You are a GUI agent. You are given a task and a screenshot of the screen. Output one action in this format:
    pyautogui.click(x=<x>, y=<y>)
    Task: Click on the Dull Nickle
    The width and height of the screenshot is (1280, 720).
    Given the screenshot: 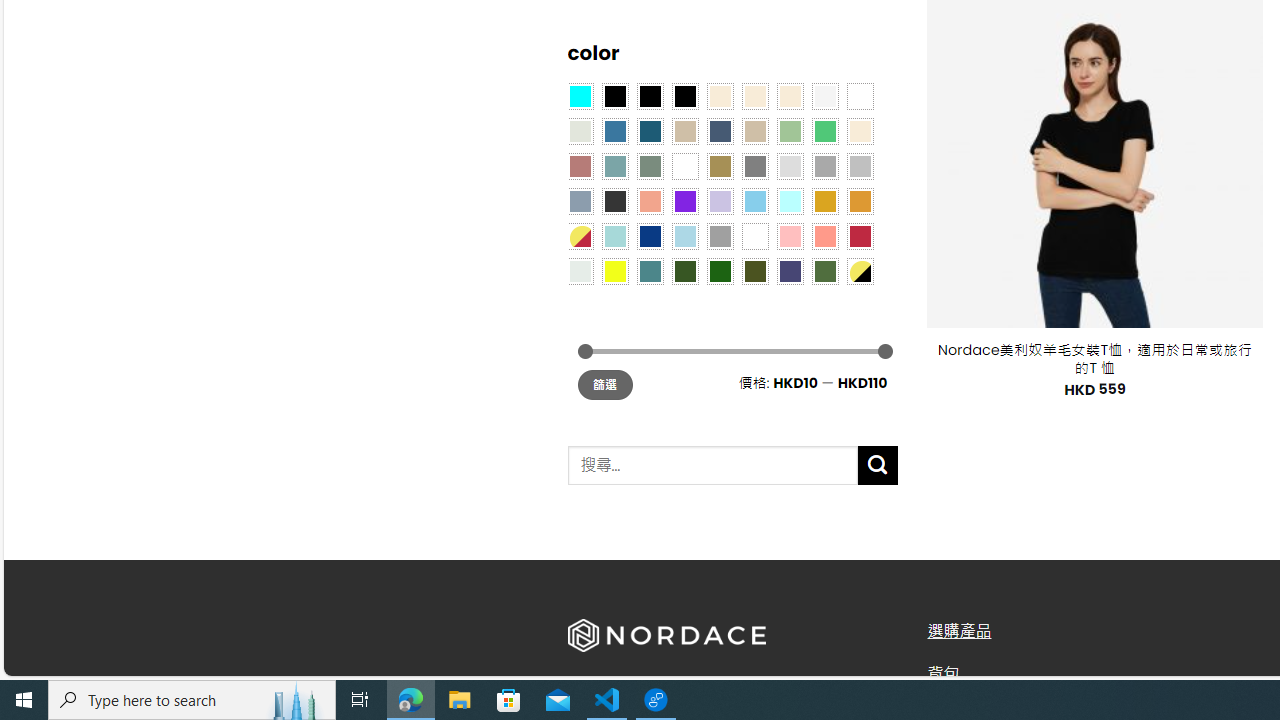 What is the action you would take?
    pyautogui.click(x=580, y=270)
    